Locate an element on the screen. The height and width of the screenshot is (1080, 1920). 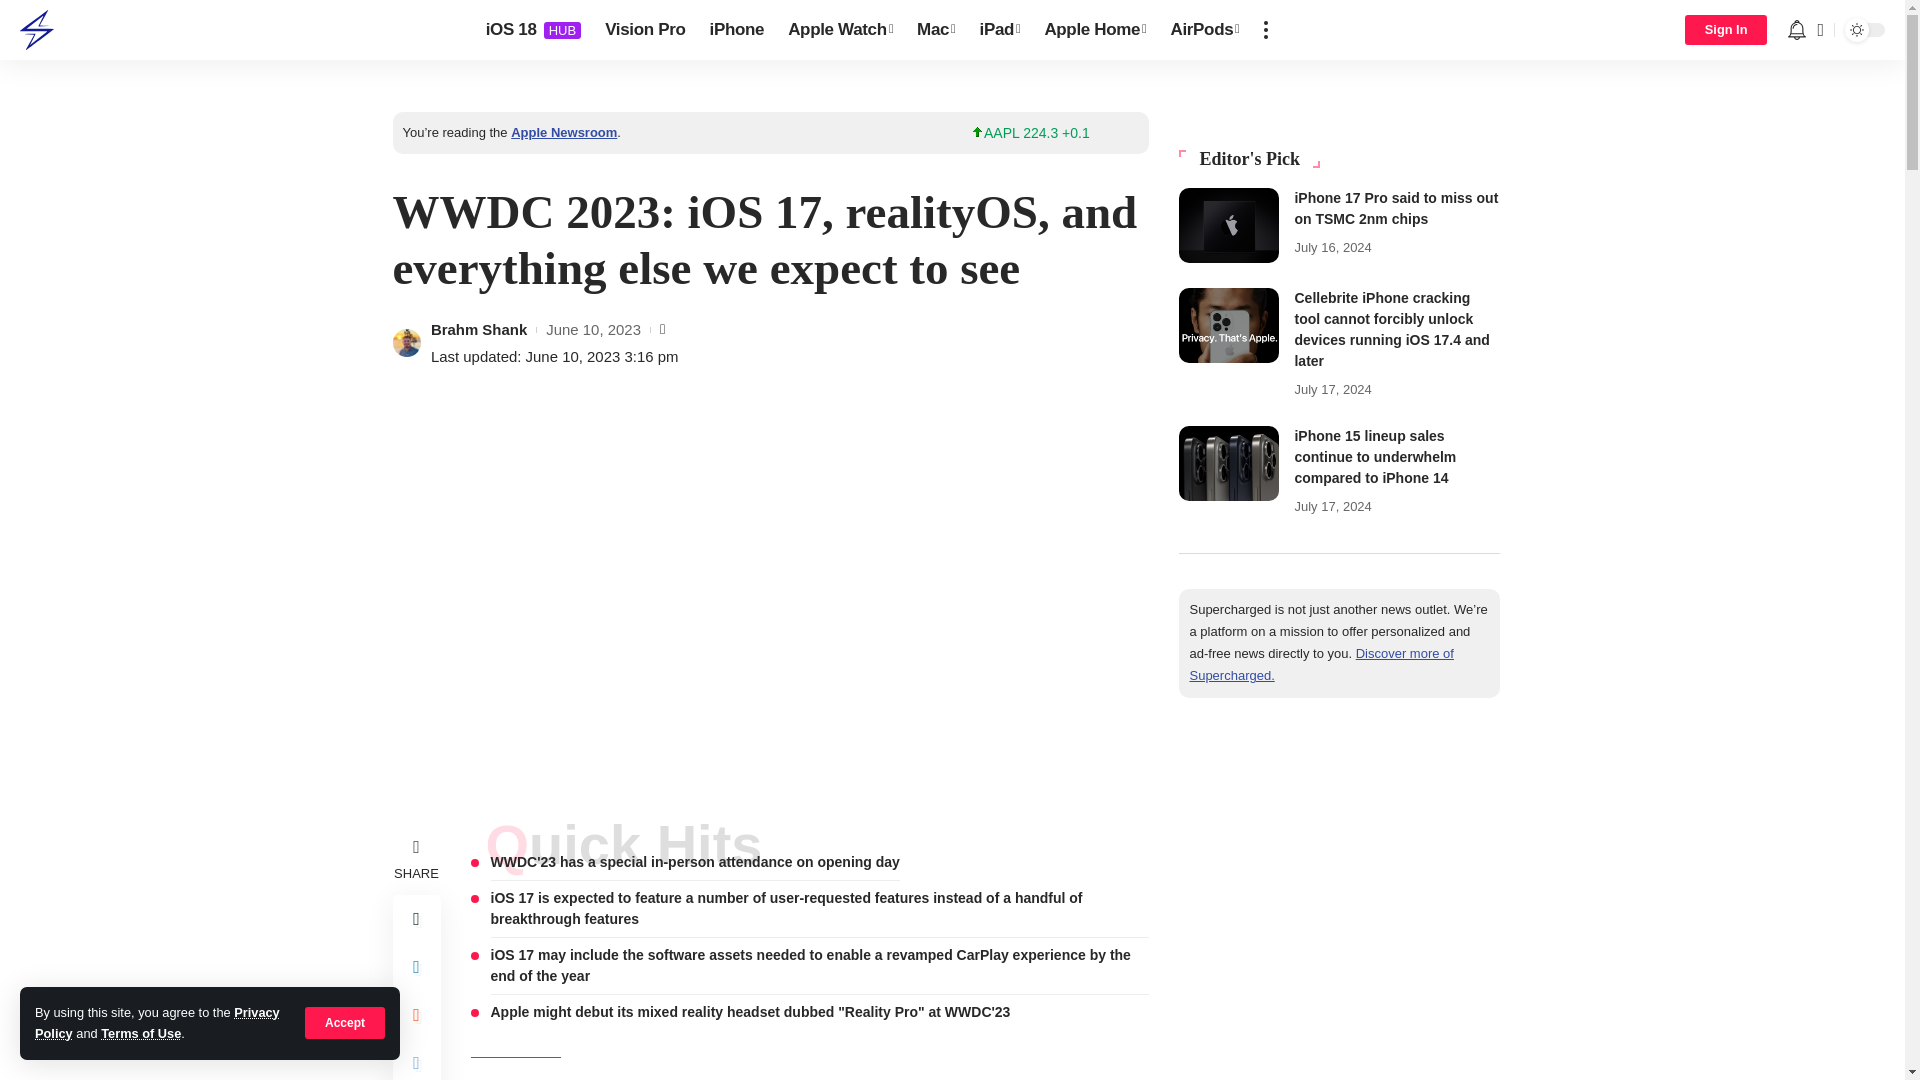
Apple Watch is located at coordinates (1205, 30).